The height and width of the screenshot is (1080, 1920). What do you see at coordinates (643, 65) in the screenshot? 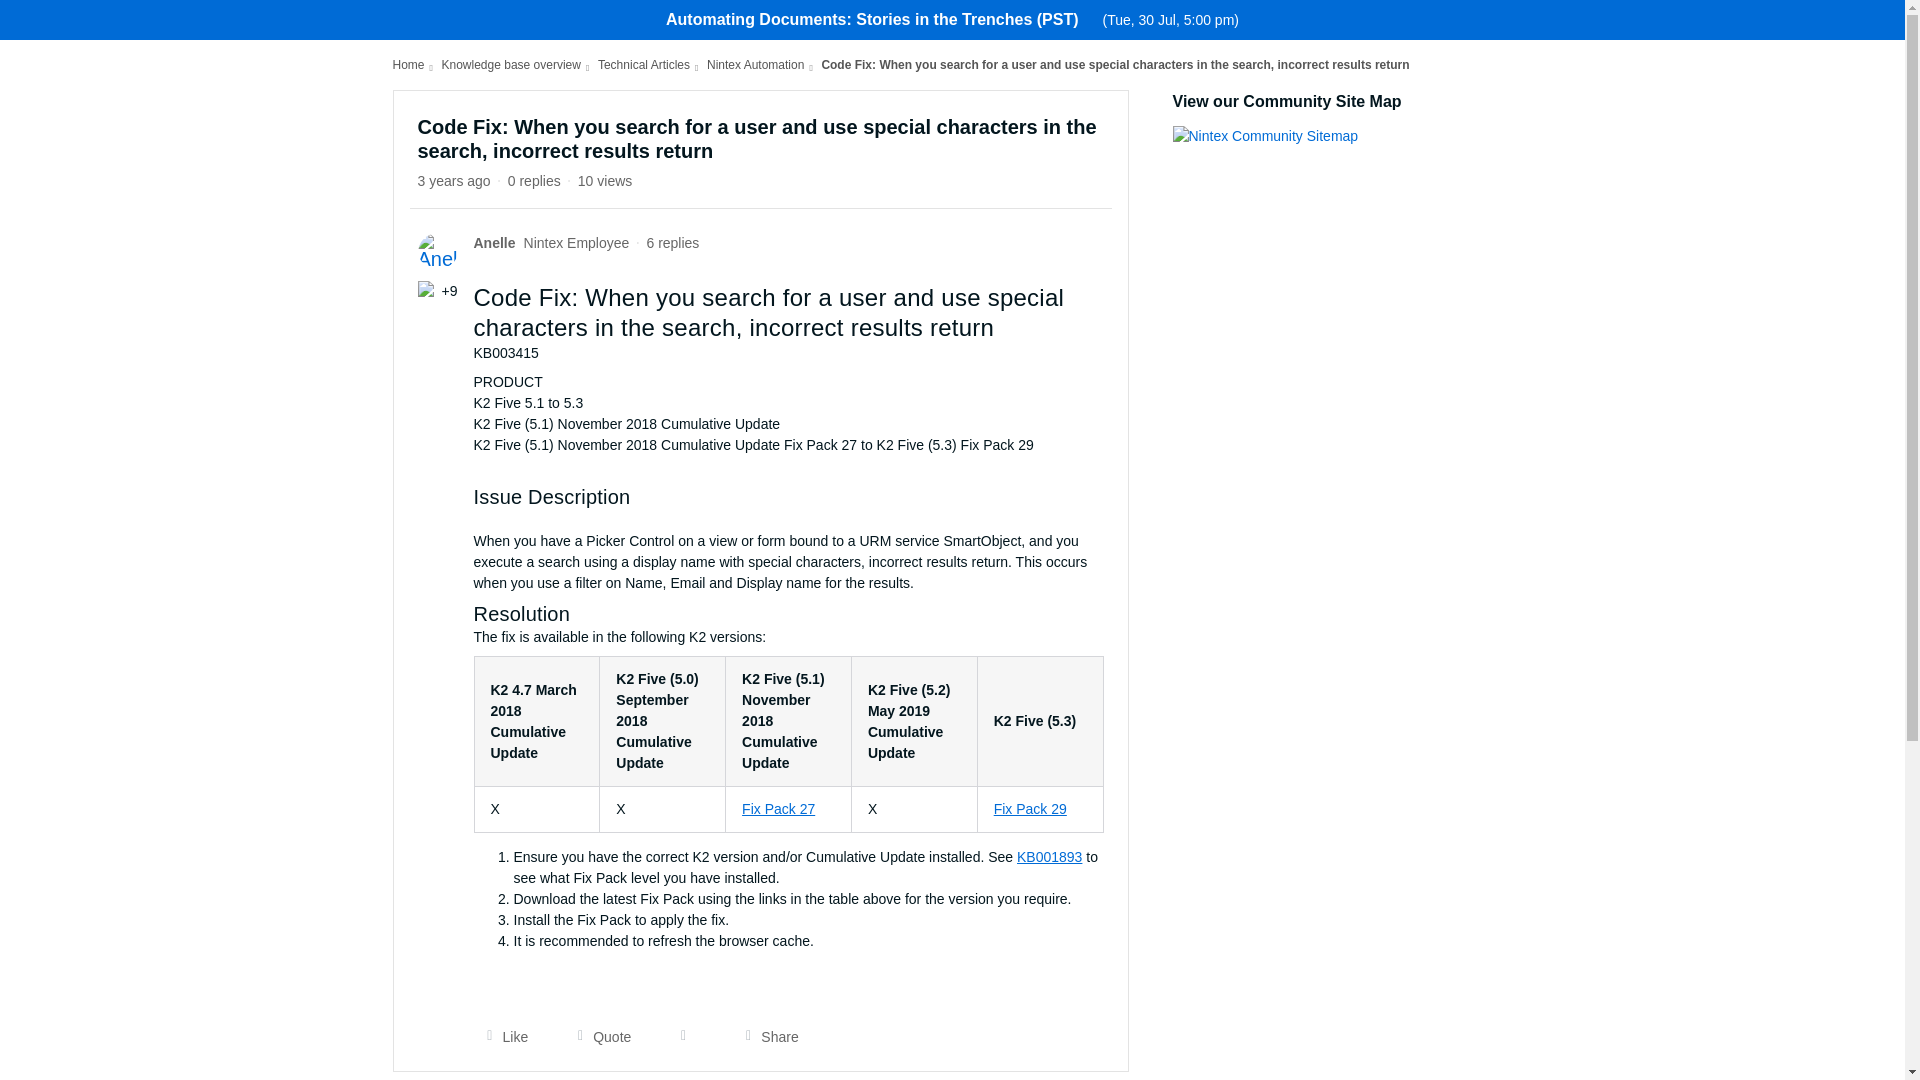
I see `Technical Articles` at bounding box center [643, 65].